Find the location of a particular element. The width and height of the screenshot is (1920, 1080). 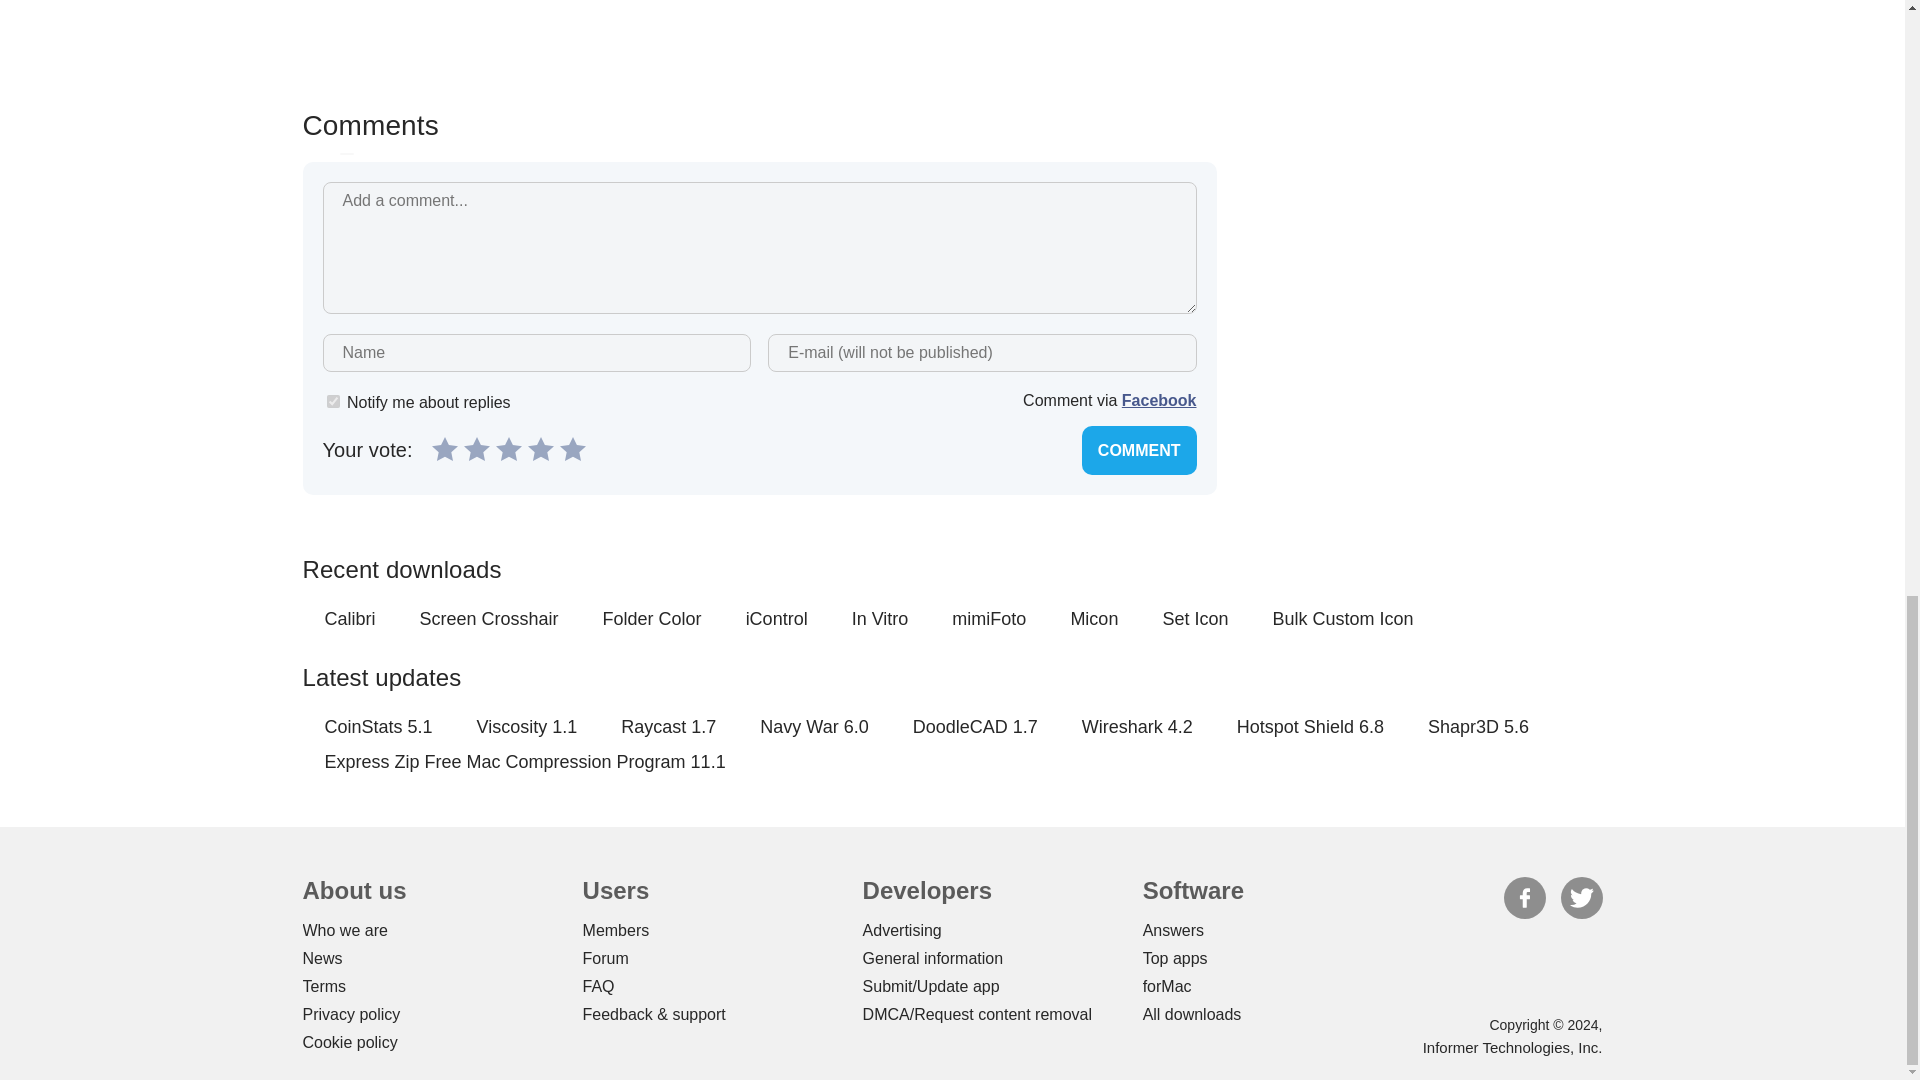

Screen Crosshair is located at coordinates (489, 619).